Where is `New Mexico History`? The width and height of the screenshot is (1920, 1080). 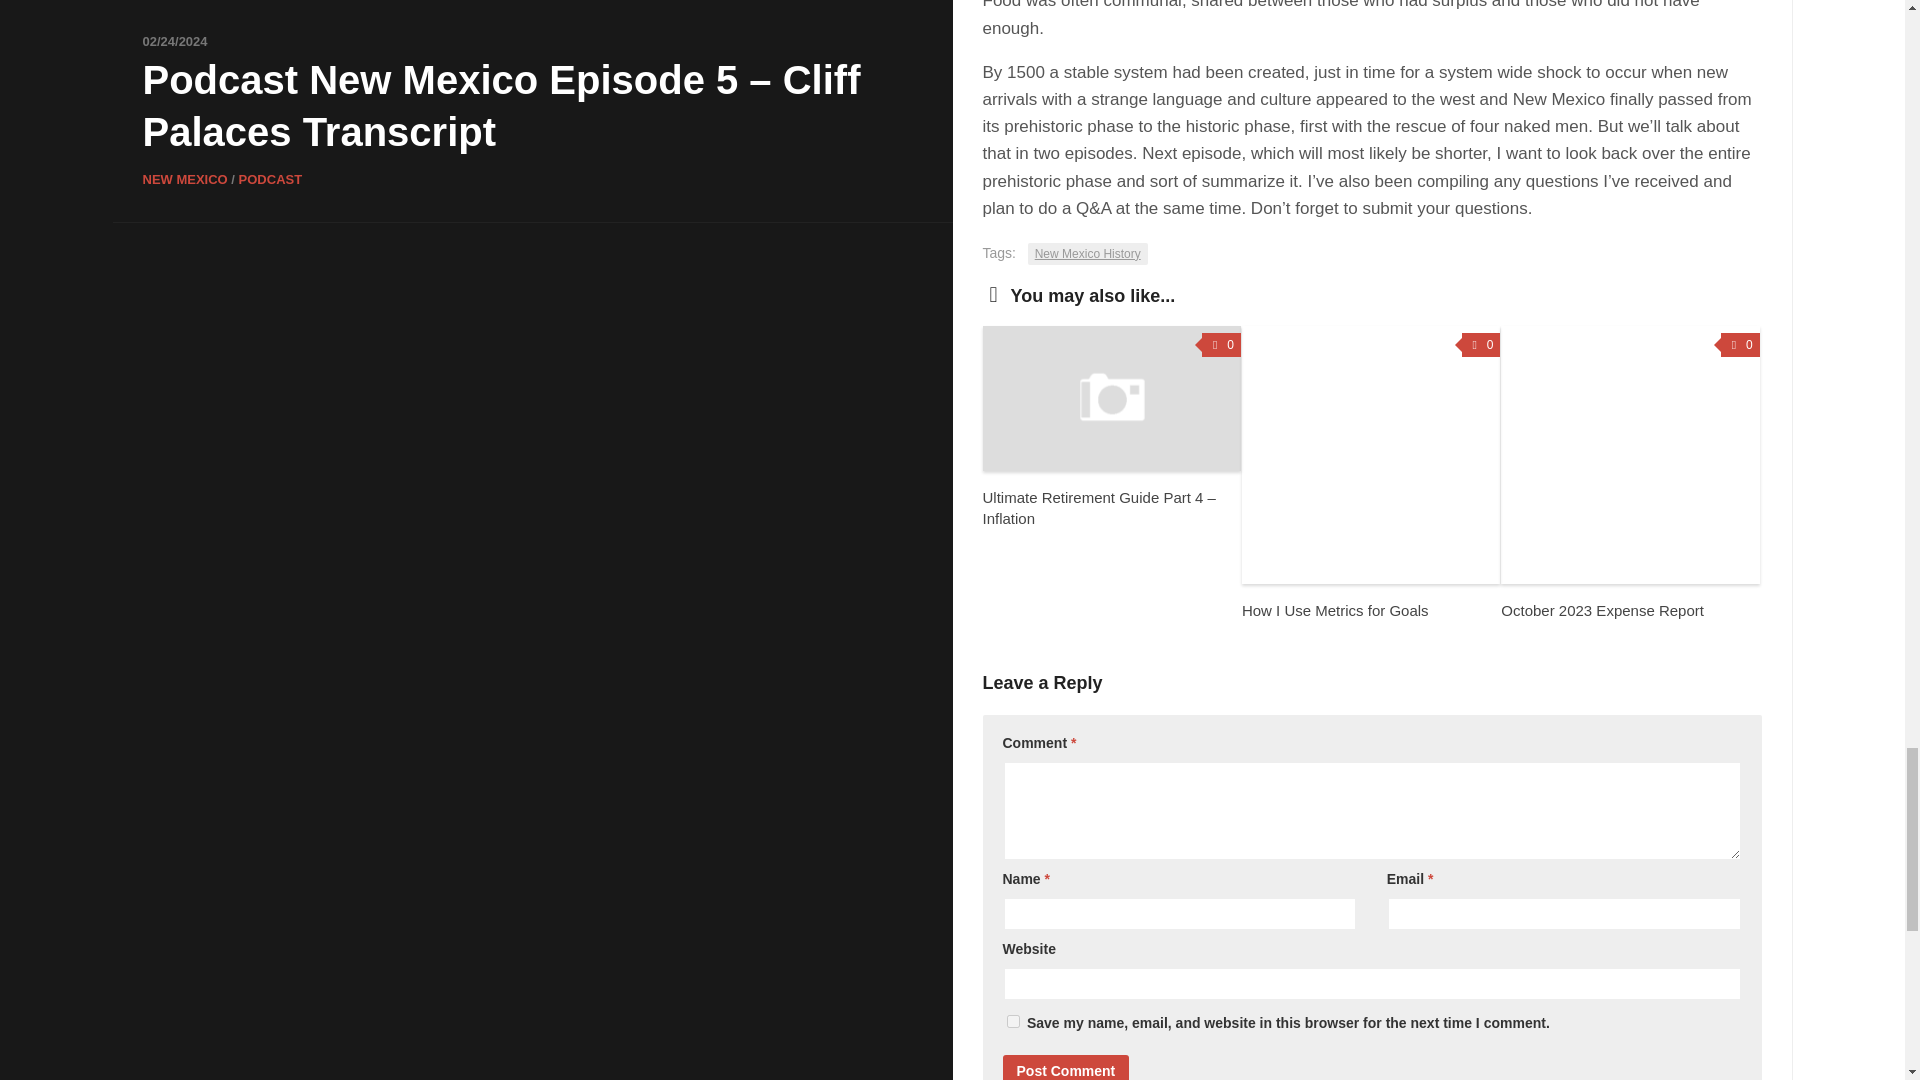 New Mexico History is located at coordinates (1088, 254).